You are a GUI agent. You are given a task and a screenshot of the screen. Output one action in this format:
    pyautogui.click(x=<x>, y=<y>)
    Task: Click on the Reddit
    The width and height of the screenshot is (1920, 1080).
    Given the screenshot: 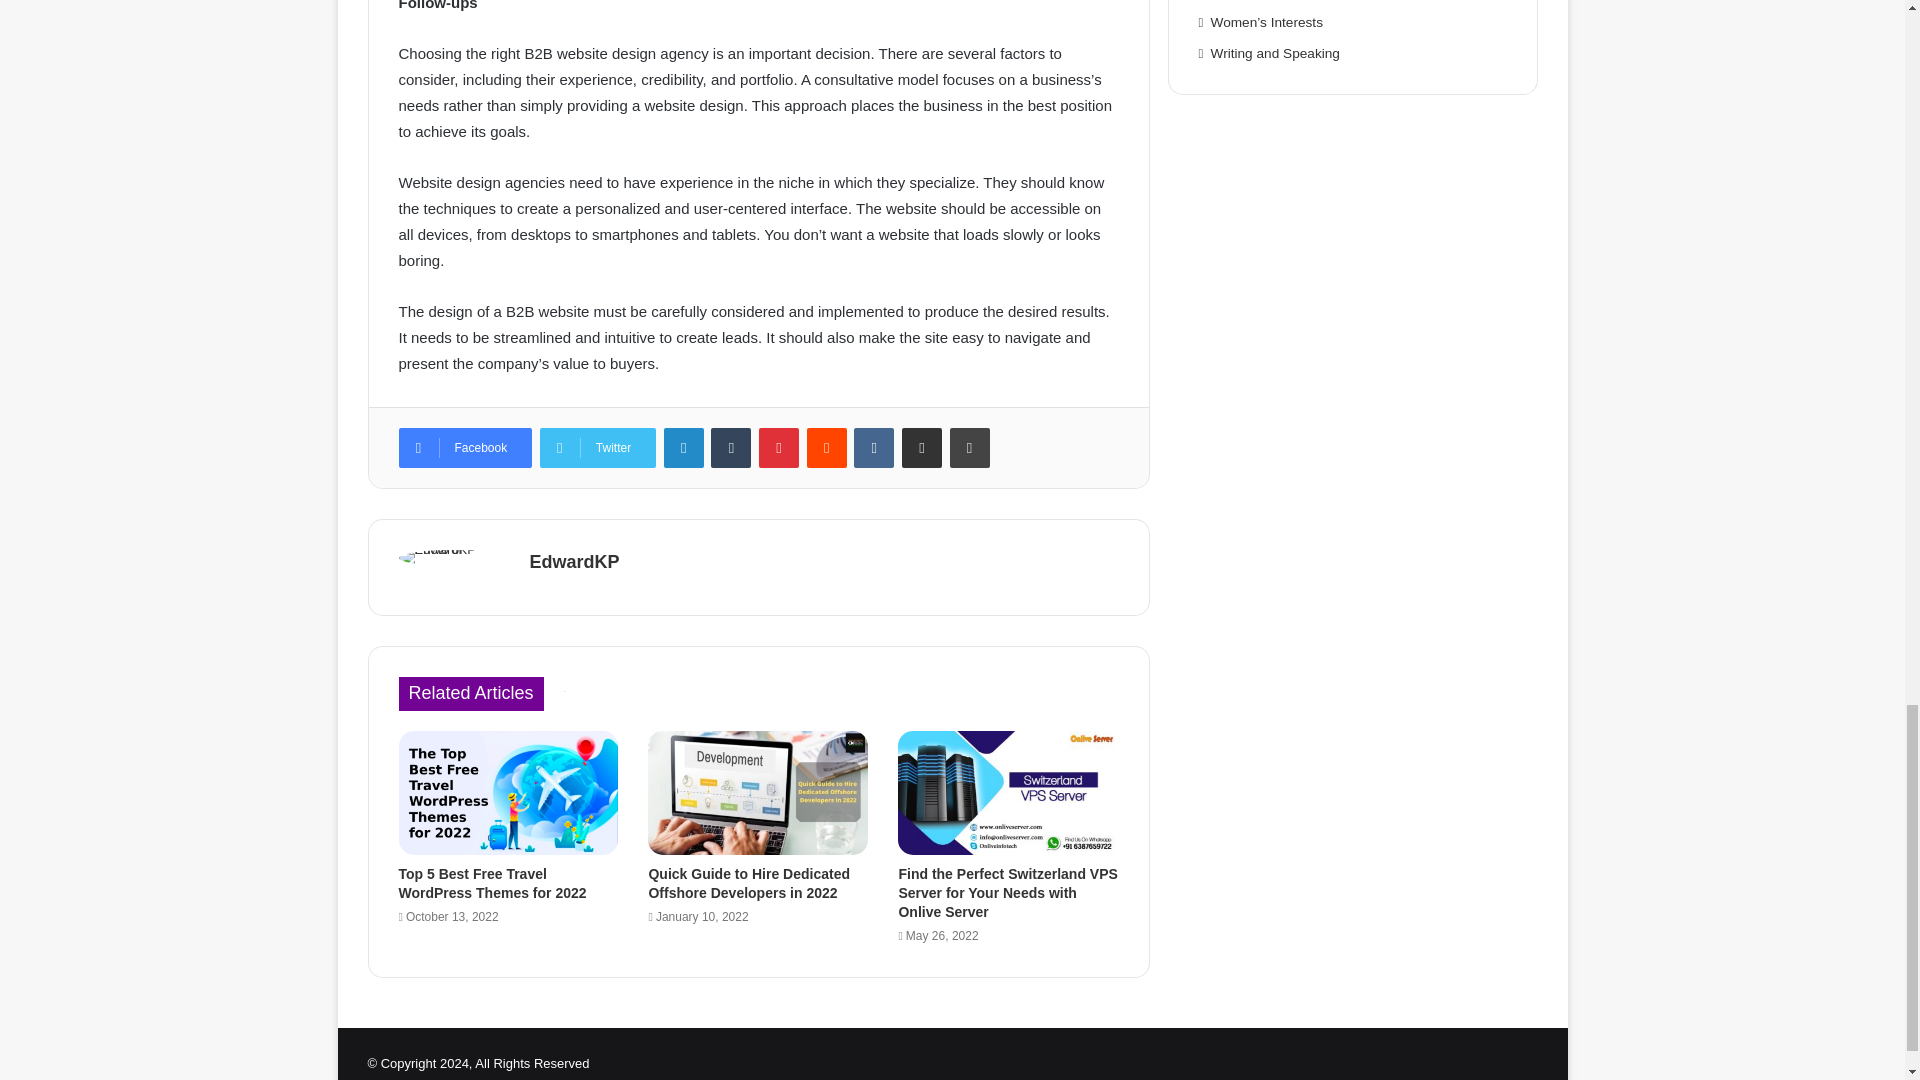 What is the action you would take?
    pyautogui.click(x=826, y=447)
    